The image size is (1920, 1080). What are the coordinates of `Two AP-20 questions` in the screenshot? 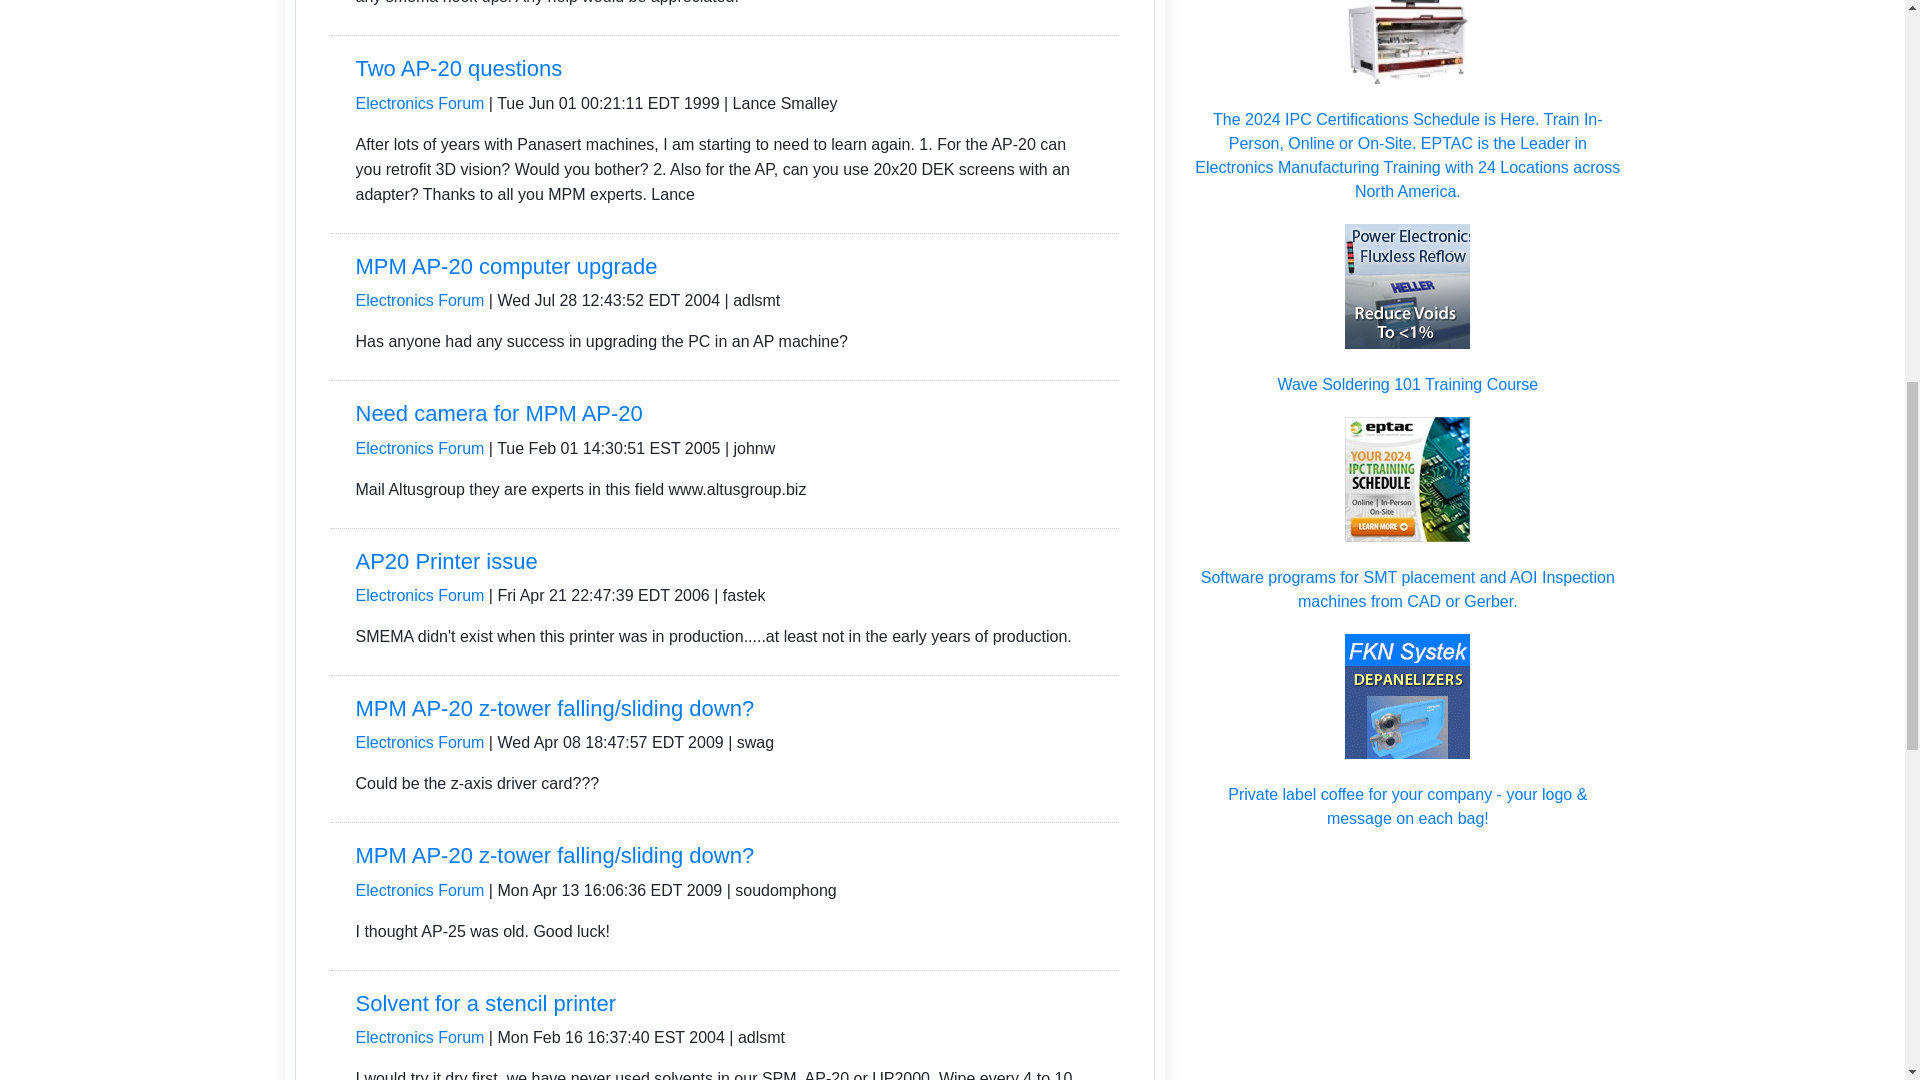 It's located at (458, 68).